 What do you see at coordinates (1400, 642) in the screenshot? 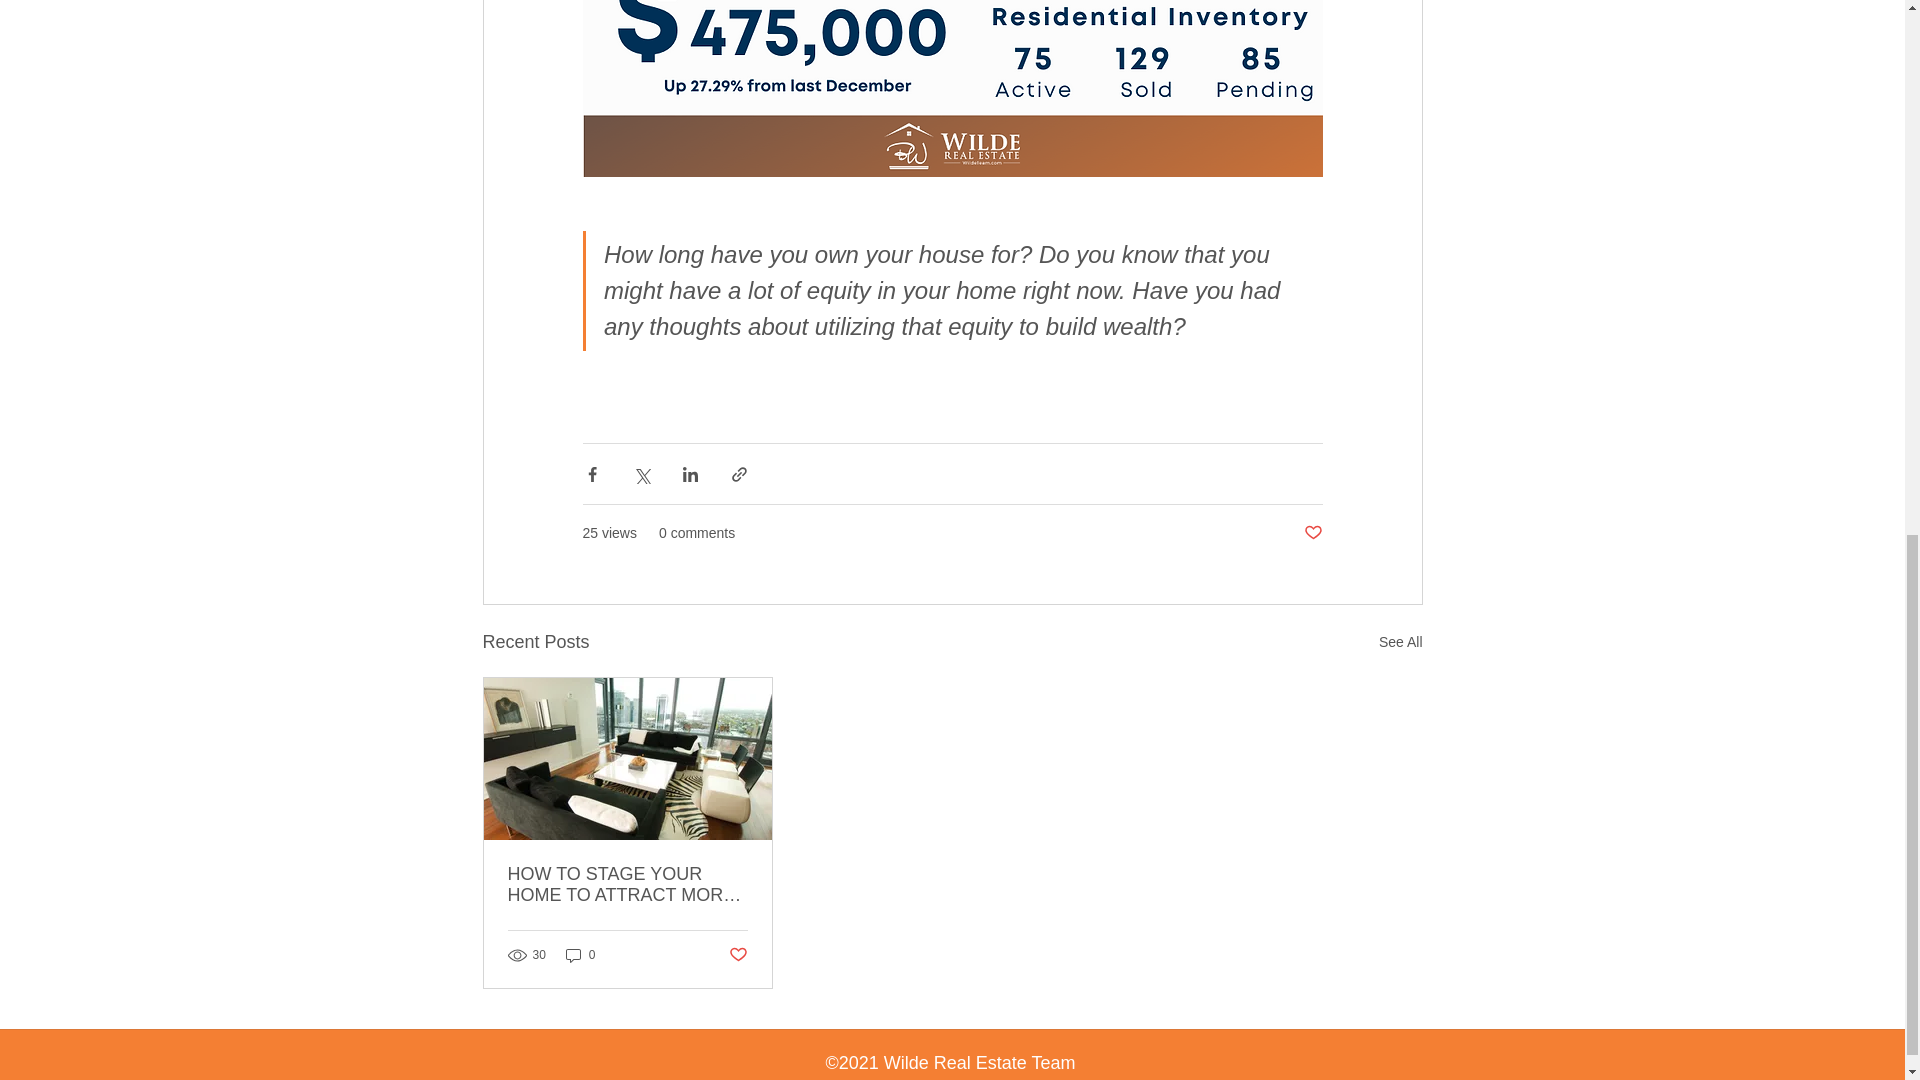
I see `See All` at bounding box center [1400, 642].